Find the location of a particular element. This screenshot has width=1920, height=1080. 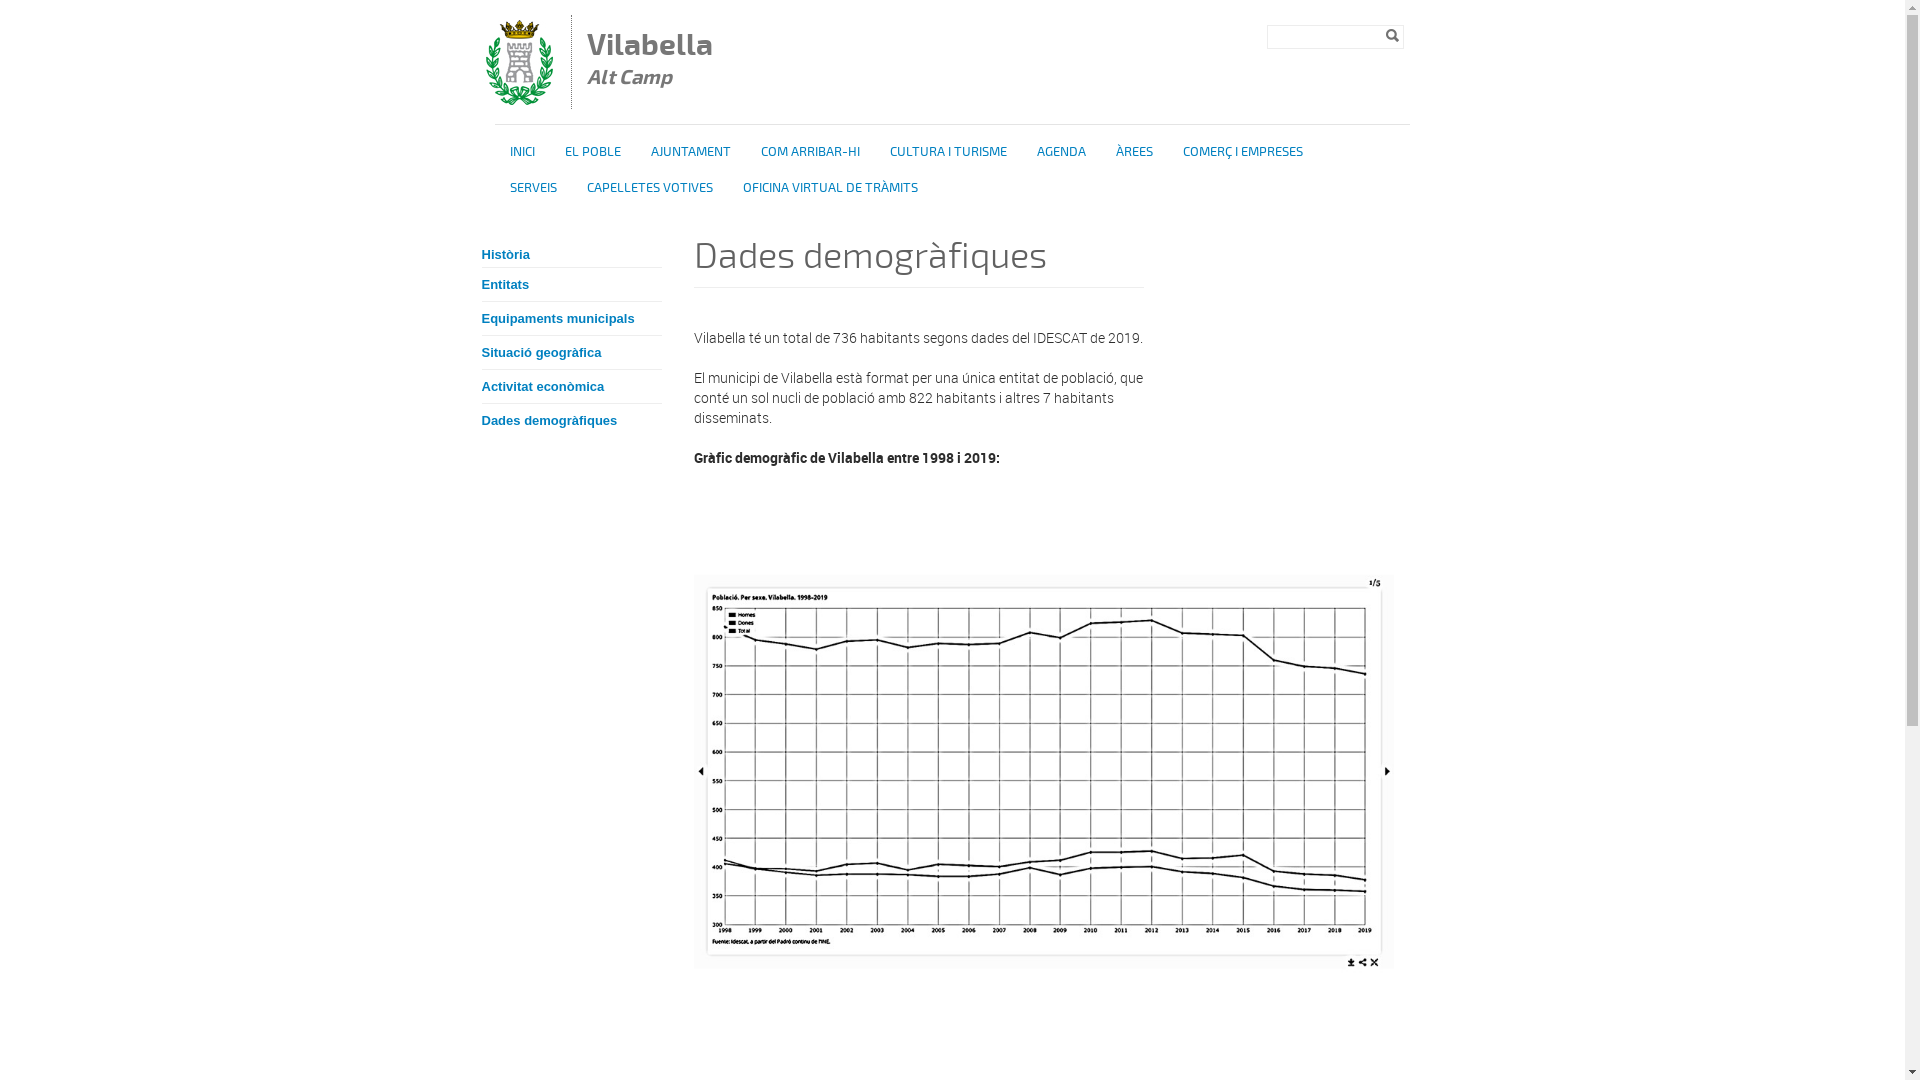

Entitats is located at coordinates (572, 285).